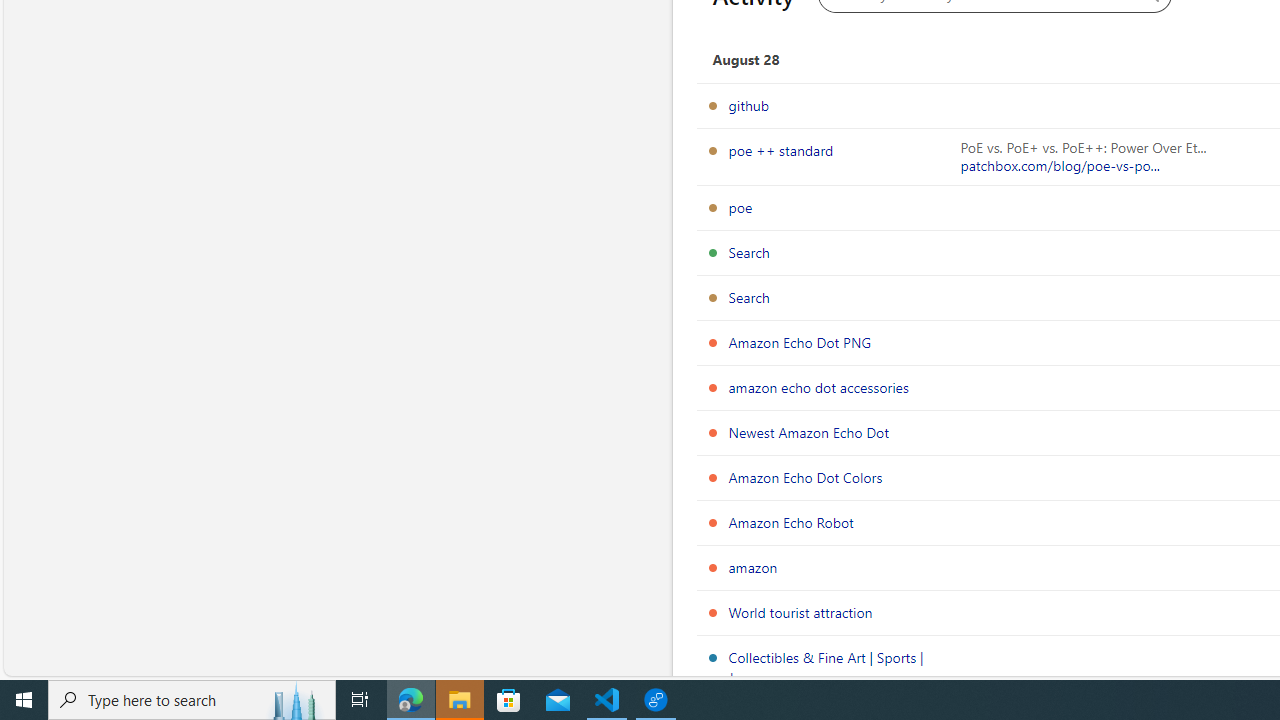  What do you see at coordinates (781, 150) in the screenshot?
I see `poe ++ standard` at bounding box center [781, 150].